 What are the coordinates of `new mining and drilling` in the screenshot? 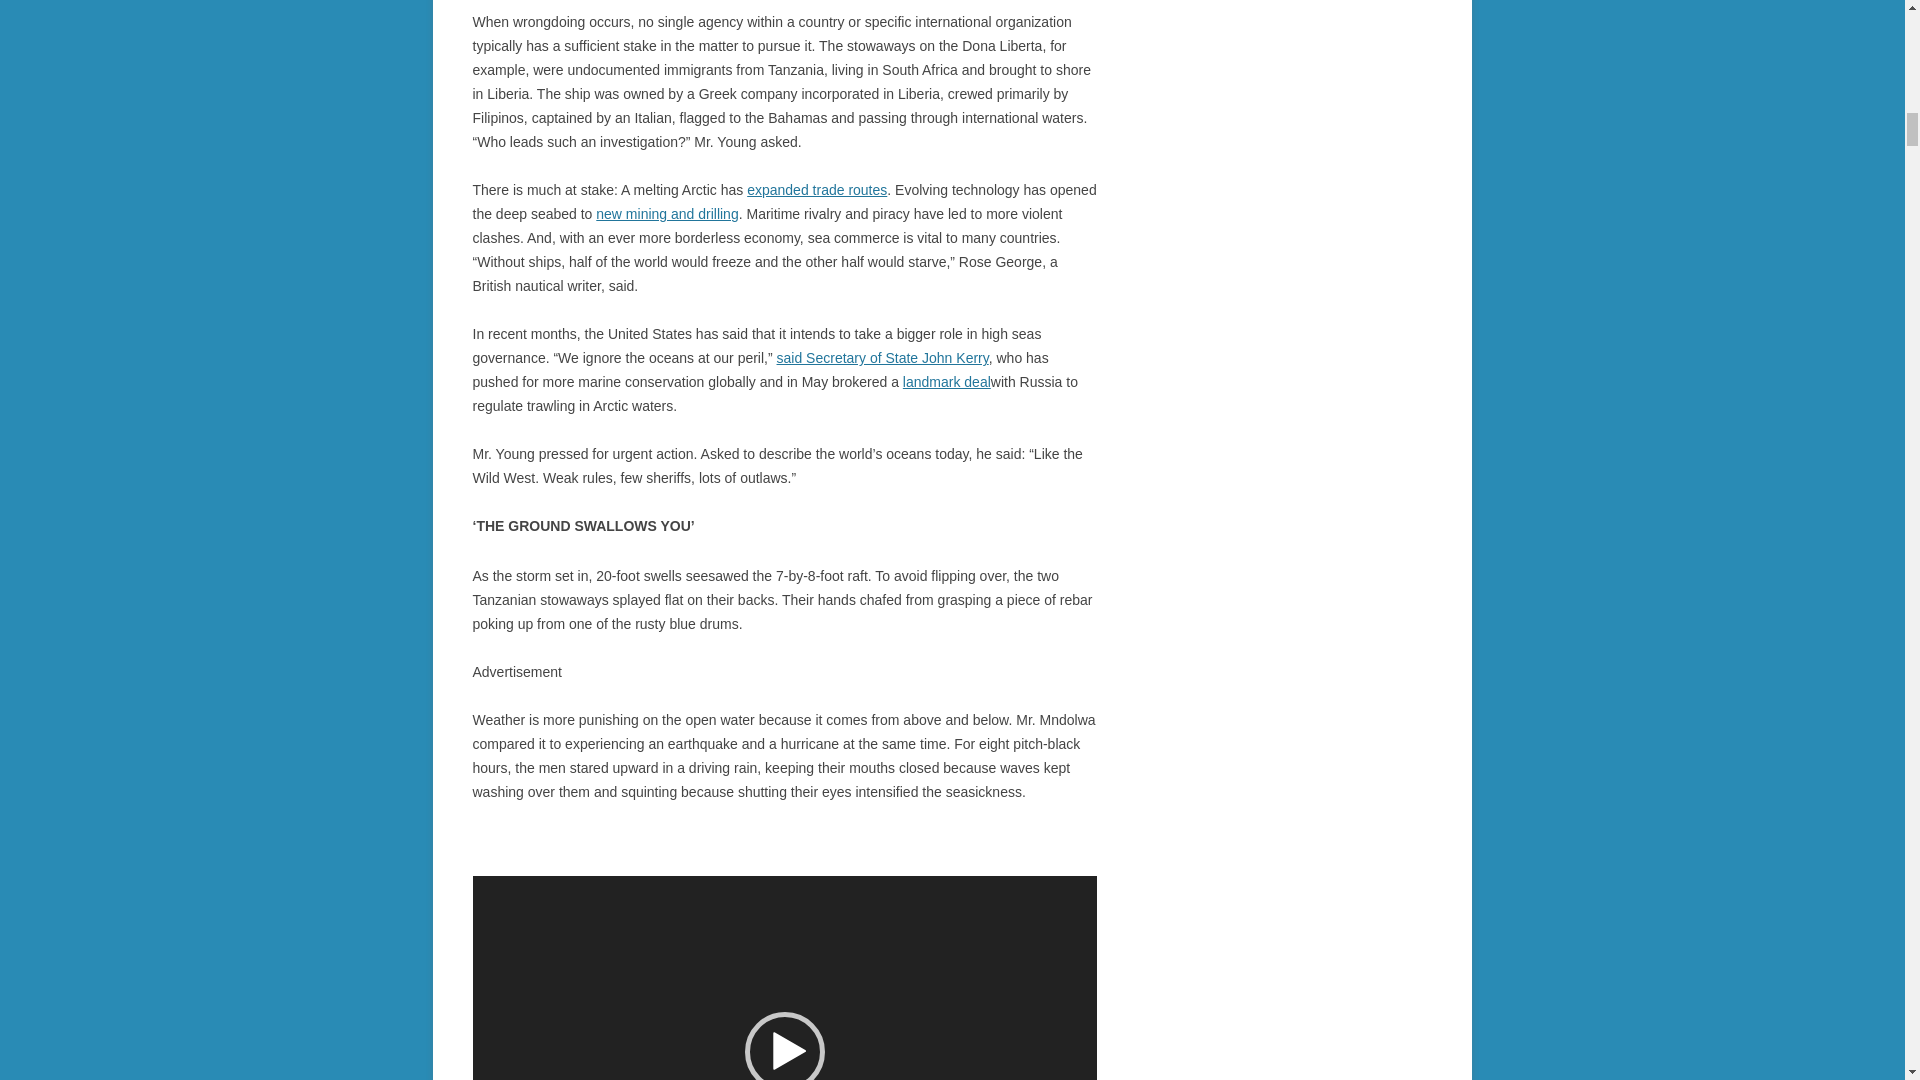 It's located at (666, 214).